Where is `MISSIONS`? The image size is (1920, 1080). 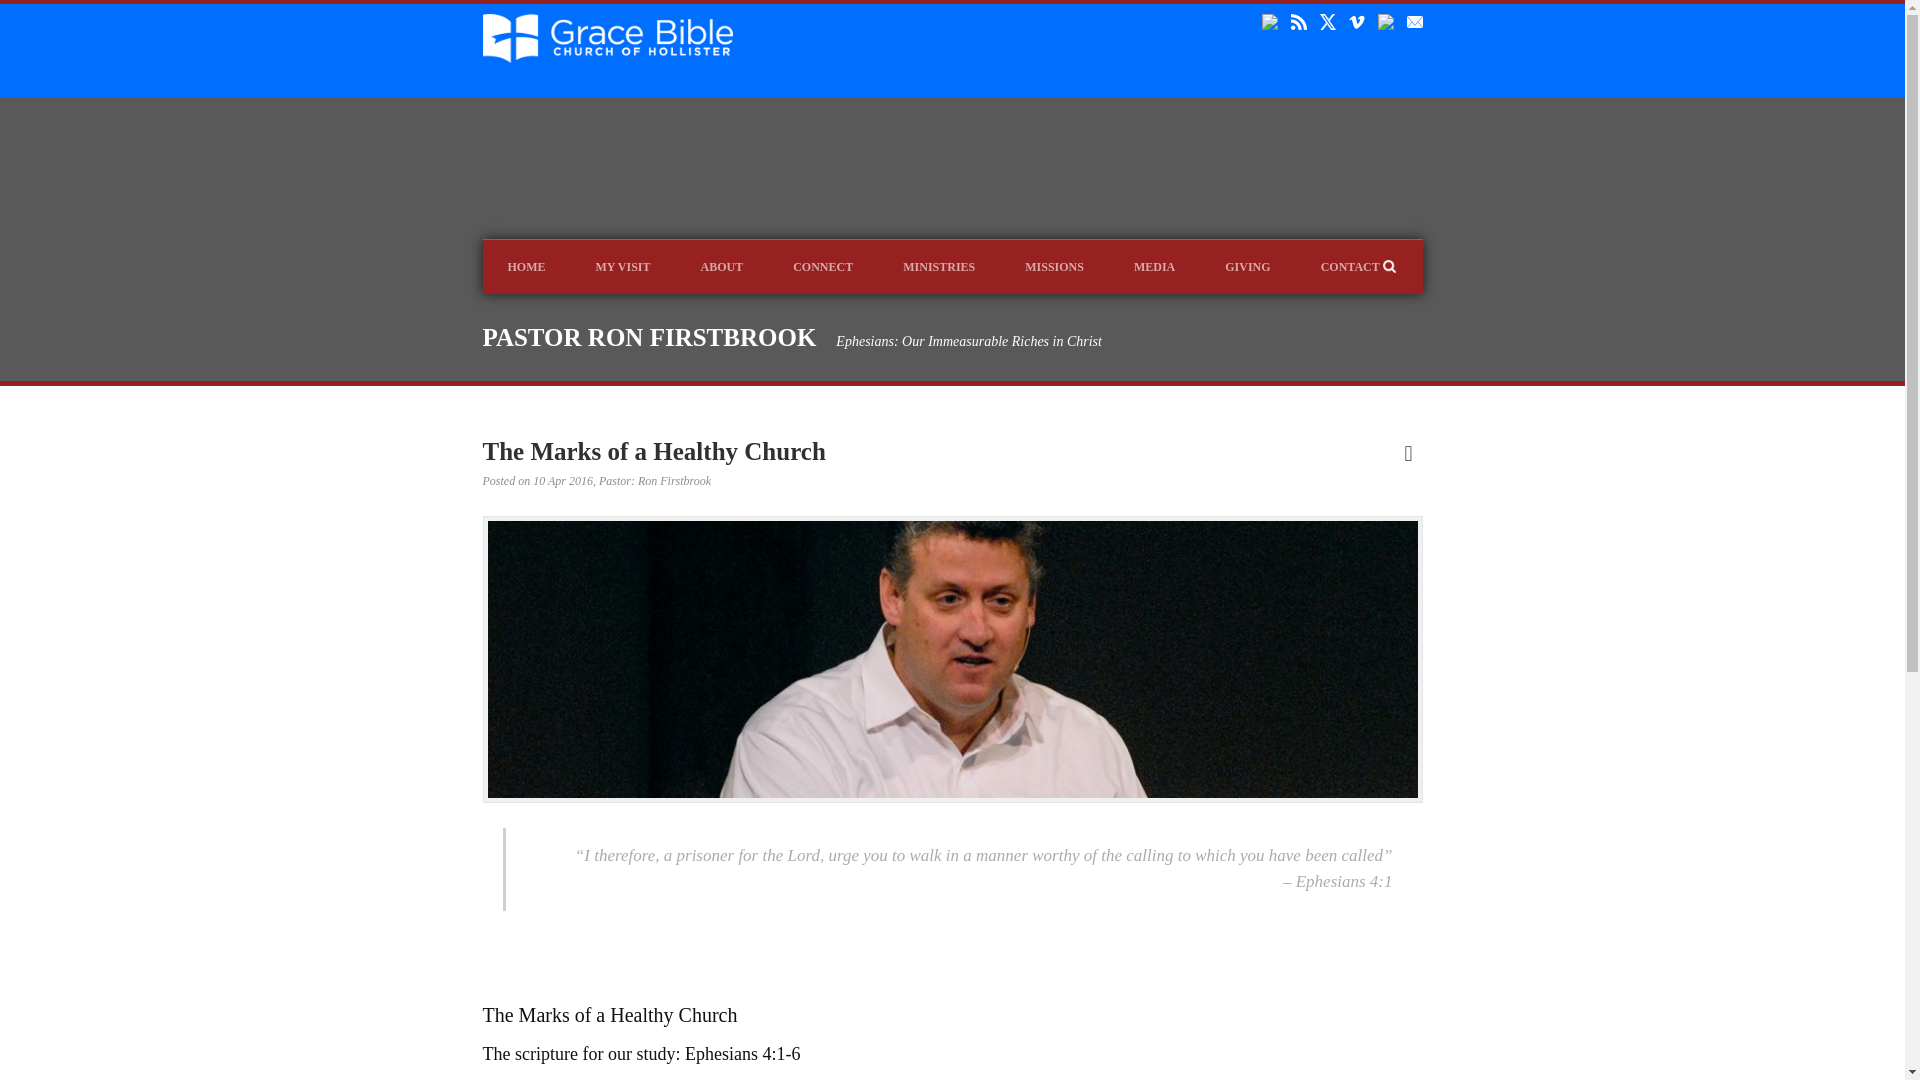 MISSIONS is located at coordinates (1054, 266).